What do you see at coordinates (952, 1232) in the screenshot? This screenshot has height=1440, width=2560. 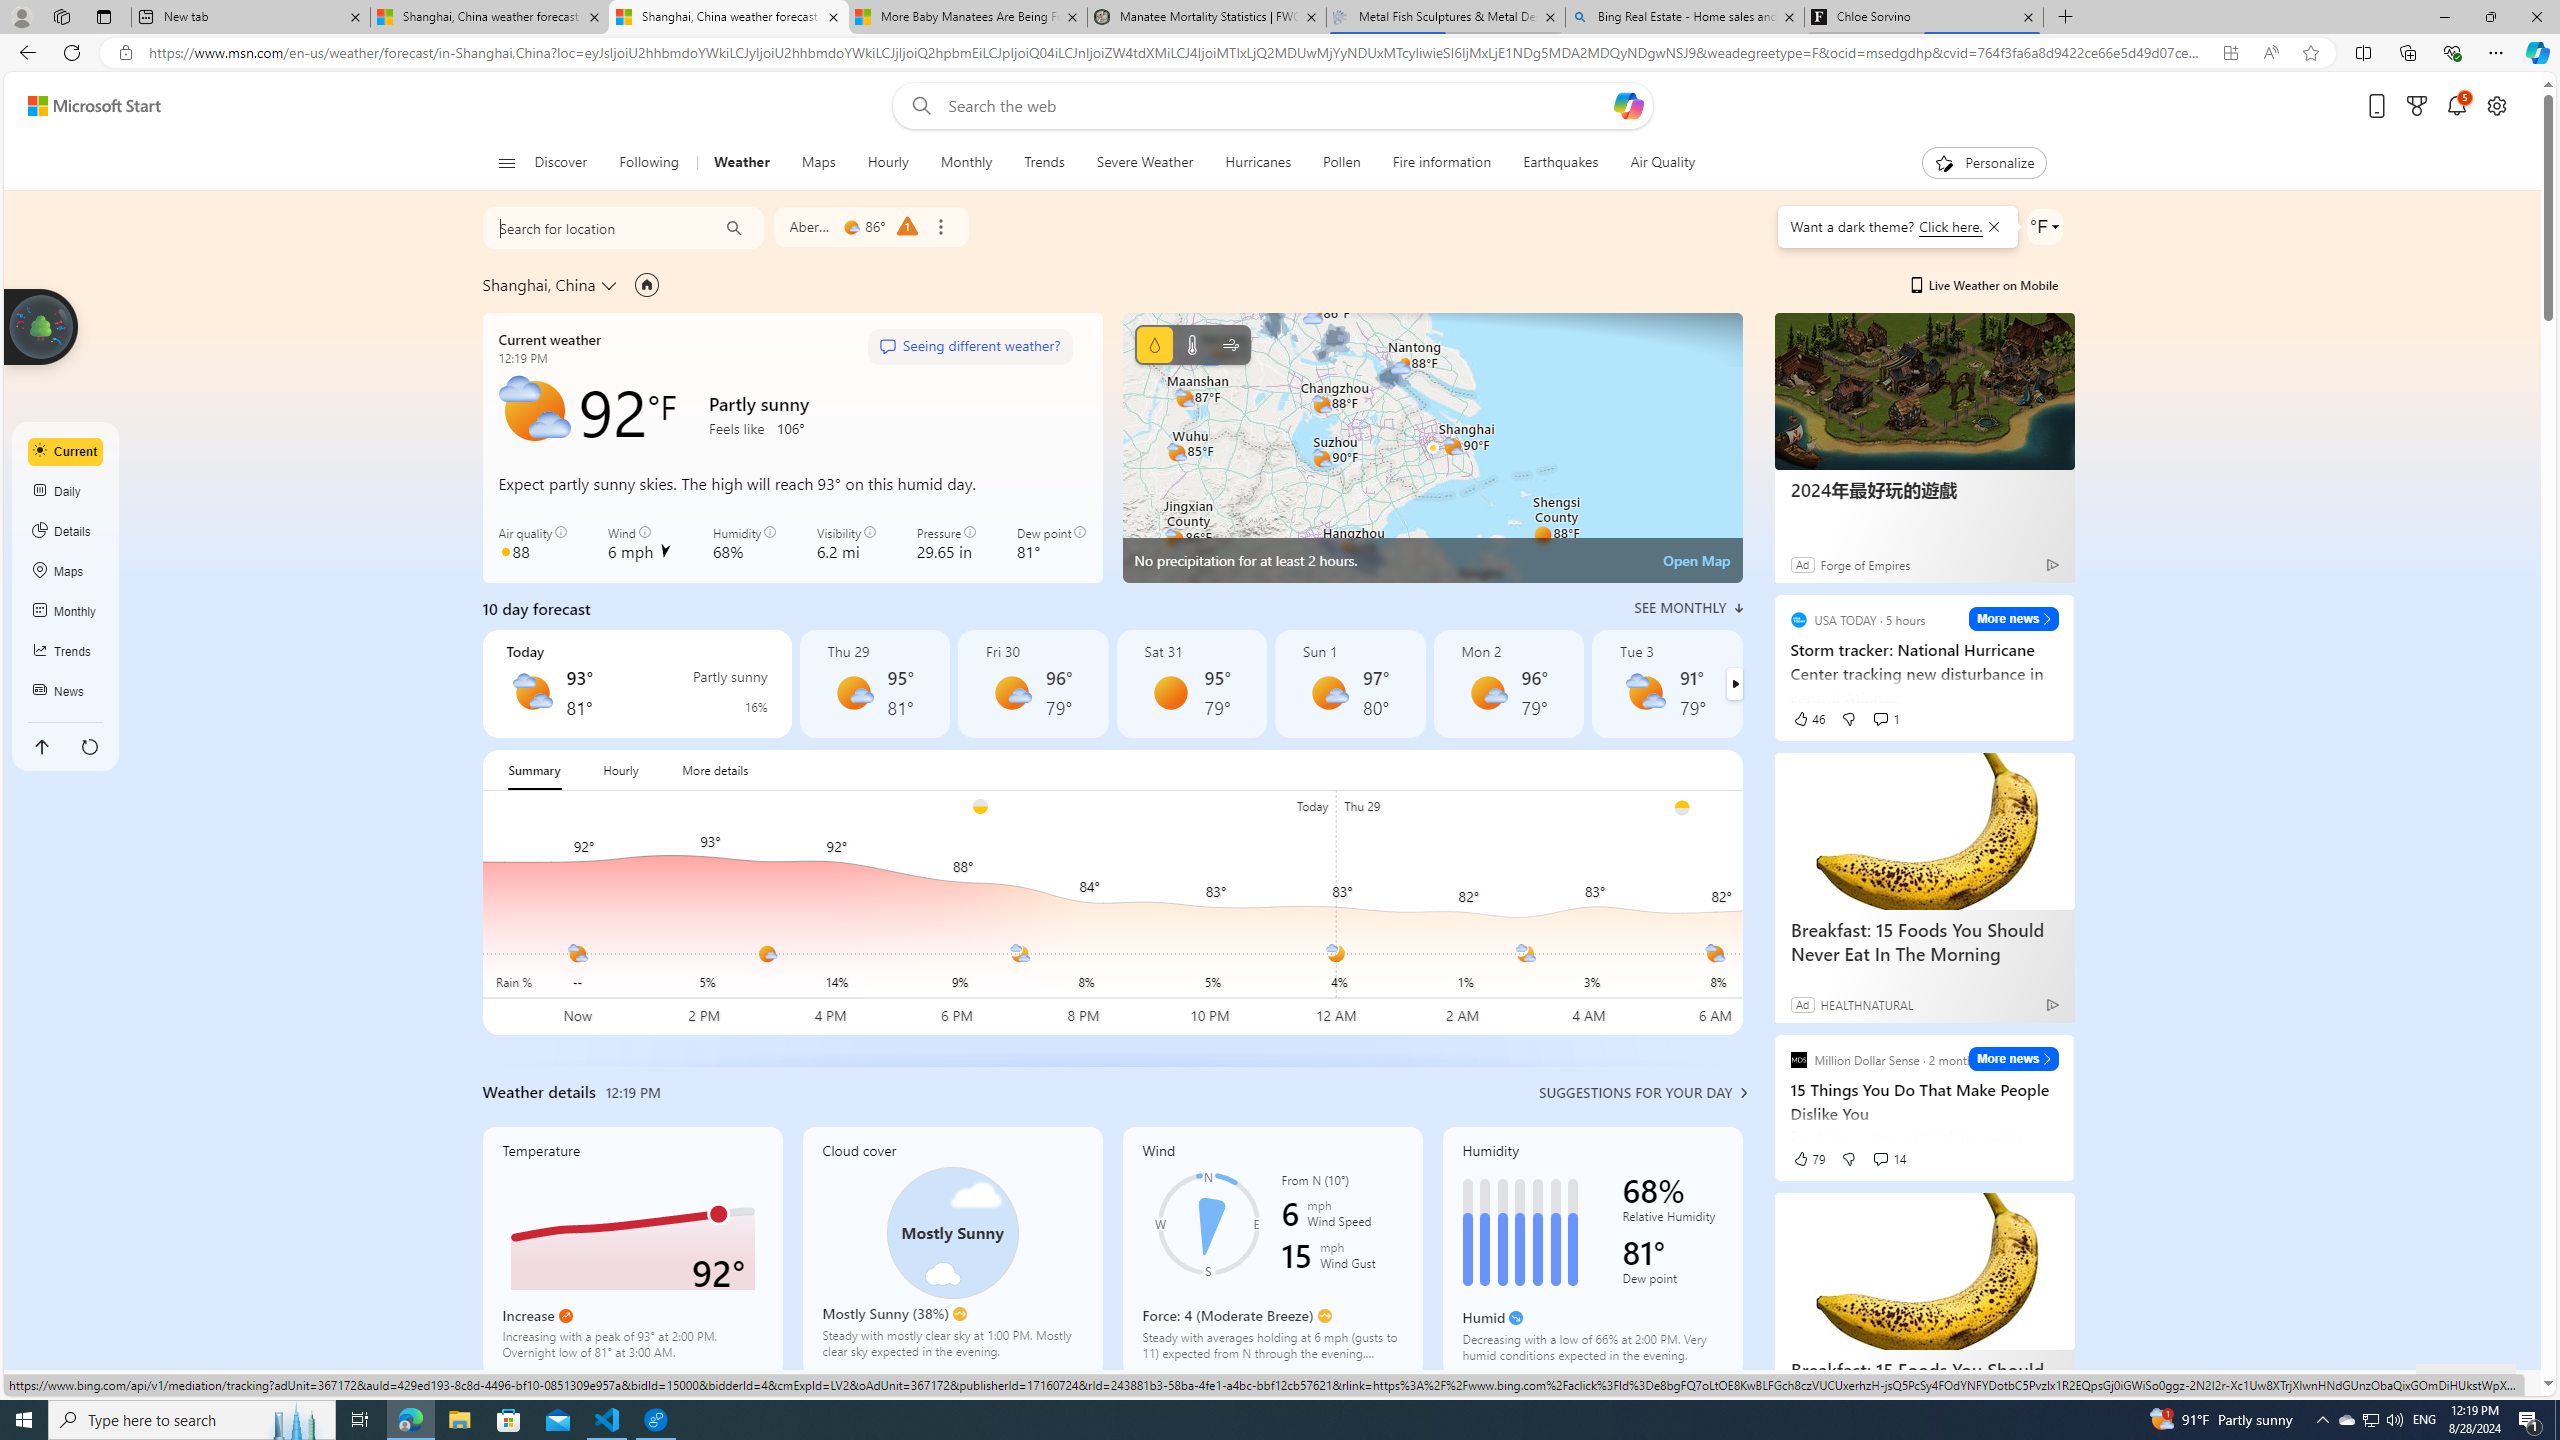 I see `Class: cloudCoverSvg-DS-ps0R9q` at bounding box center [952, 1232].